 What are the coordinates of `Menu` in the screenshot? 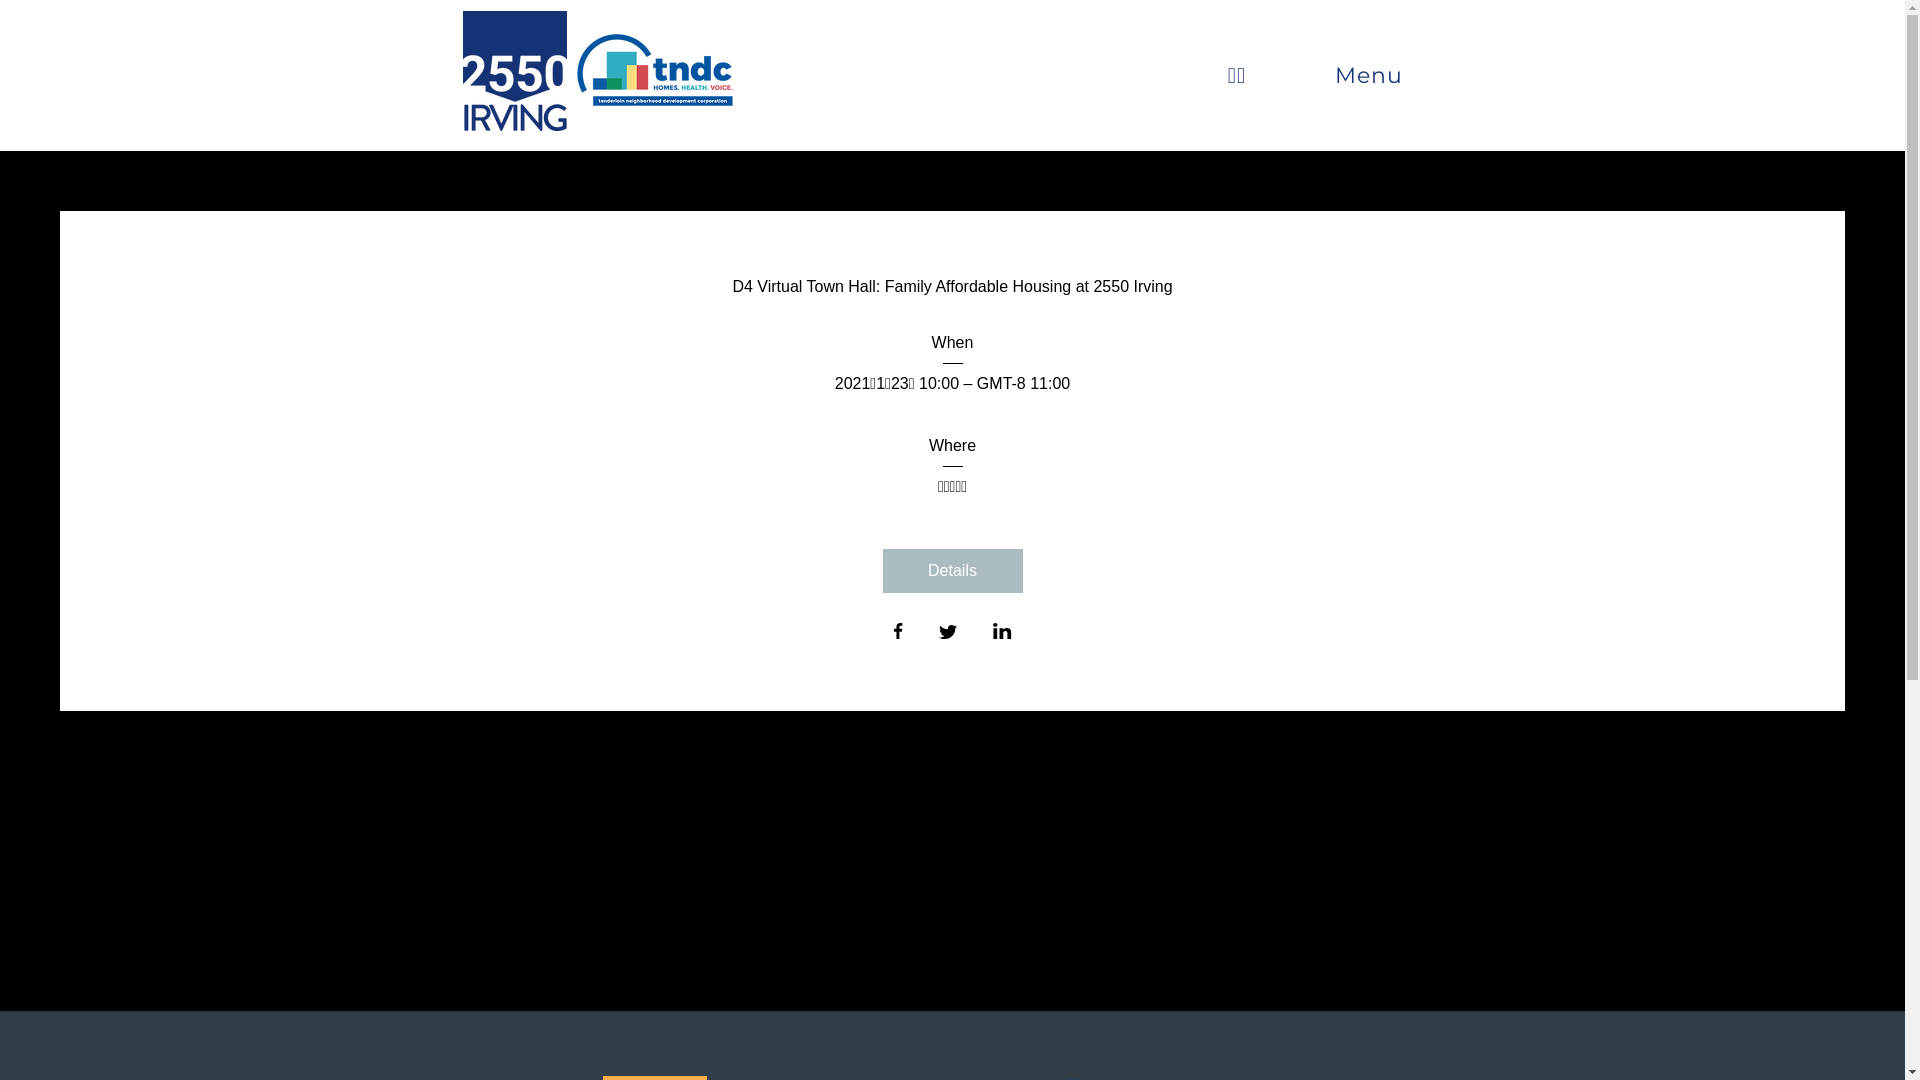 It's located at (1368, 76).